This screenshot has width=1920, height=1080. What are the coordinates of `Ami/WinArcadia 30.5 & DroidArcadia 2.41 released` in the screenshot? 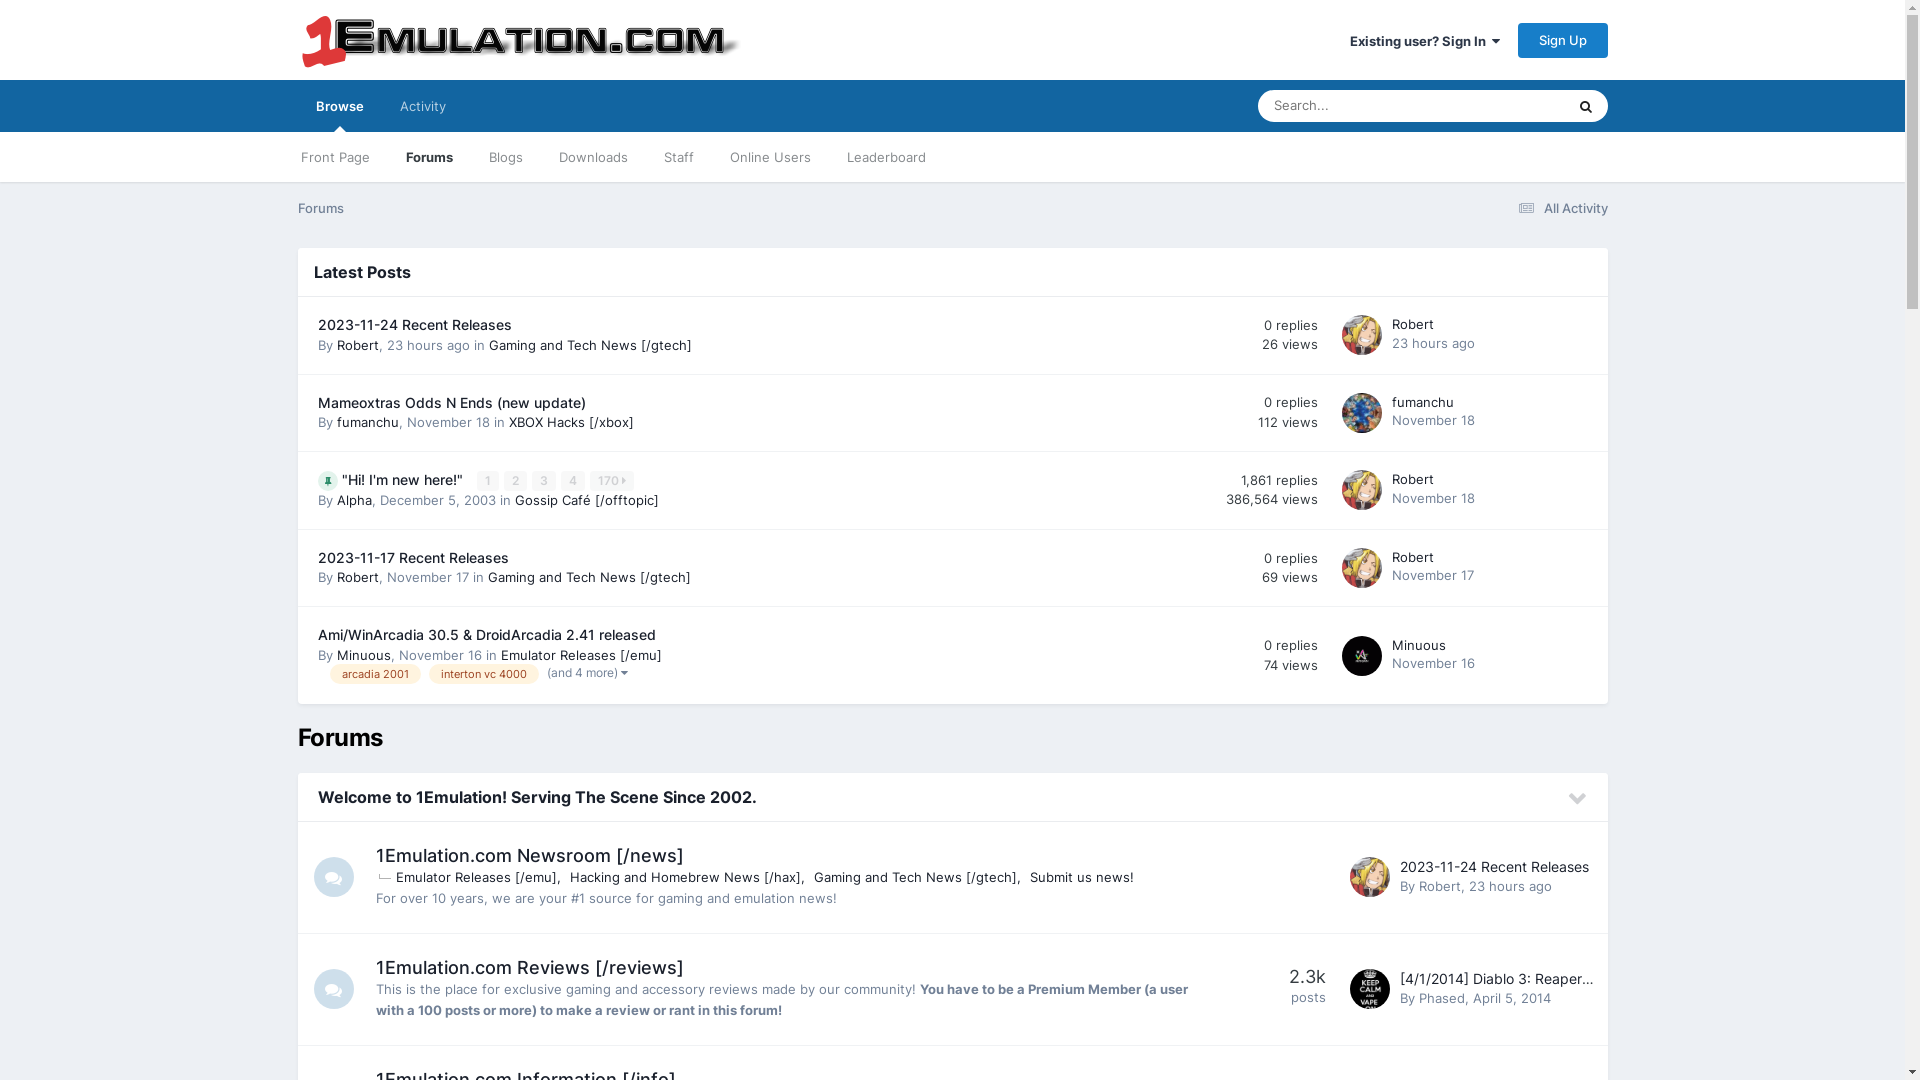 It's located at (487, 635).